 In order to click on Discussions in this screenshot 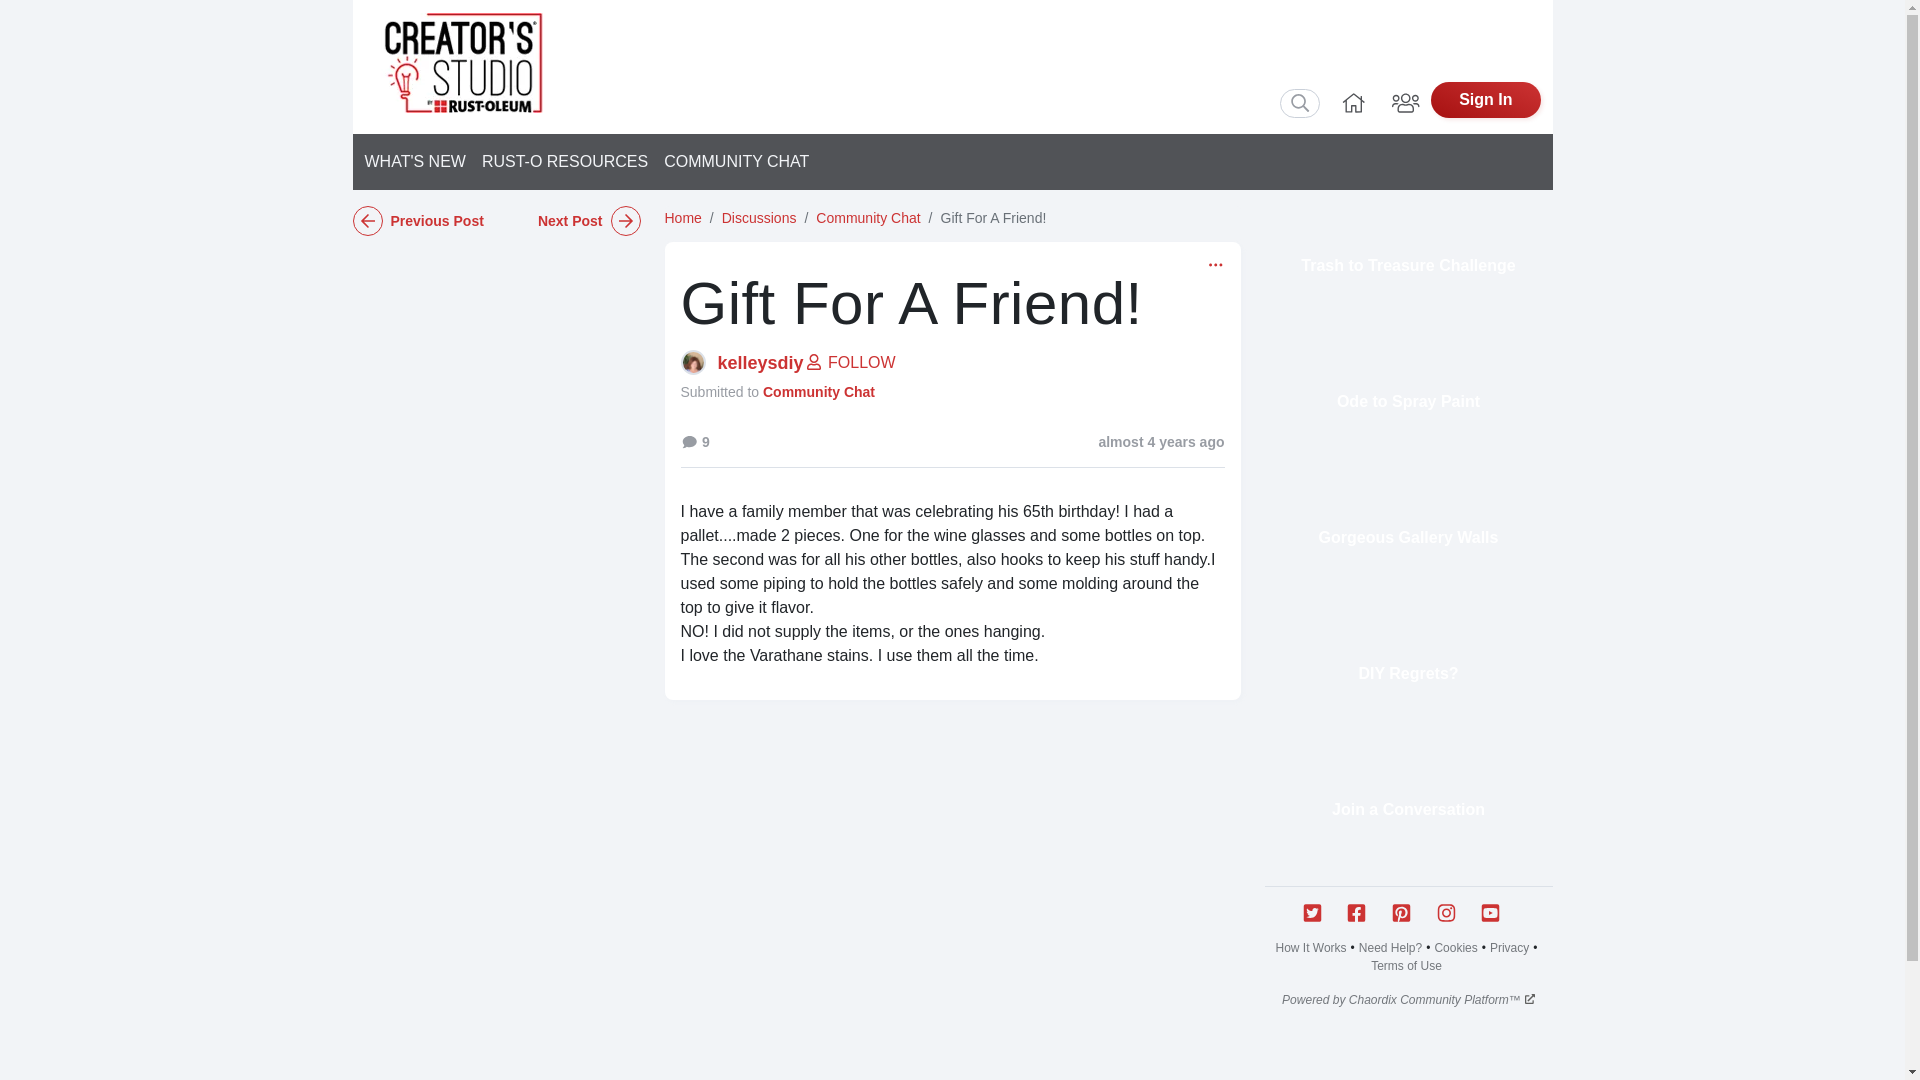, I will do `click(758, 217)`.